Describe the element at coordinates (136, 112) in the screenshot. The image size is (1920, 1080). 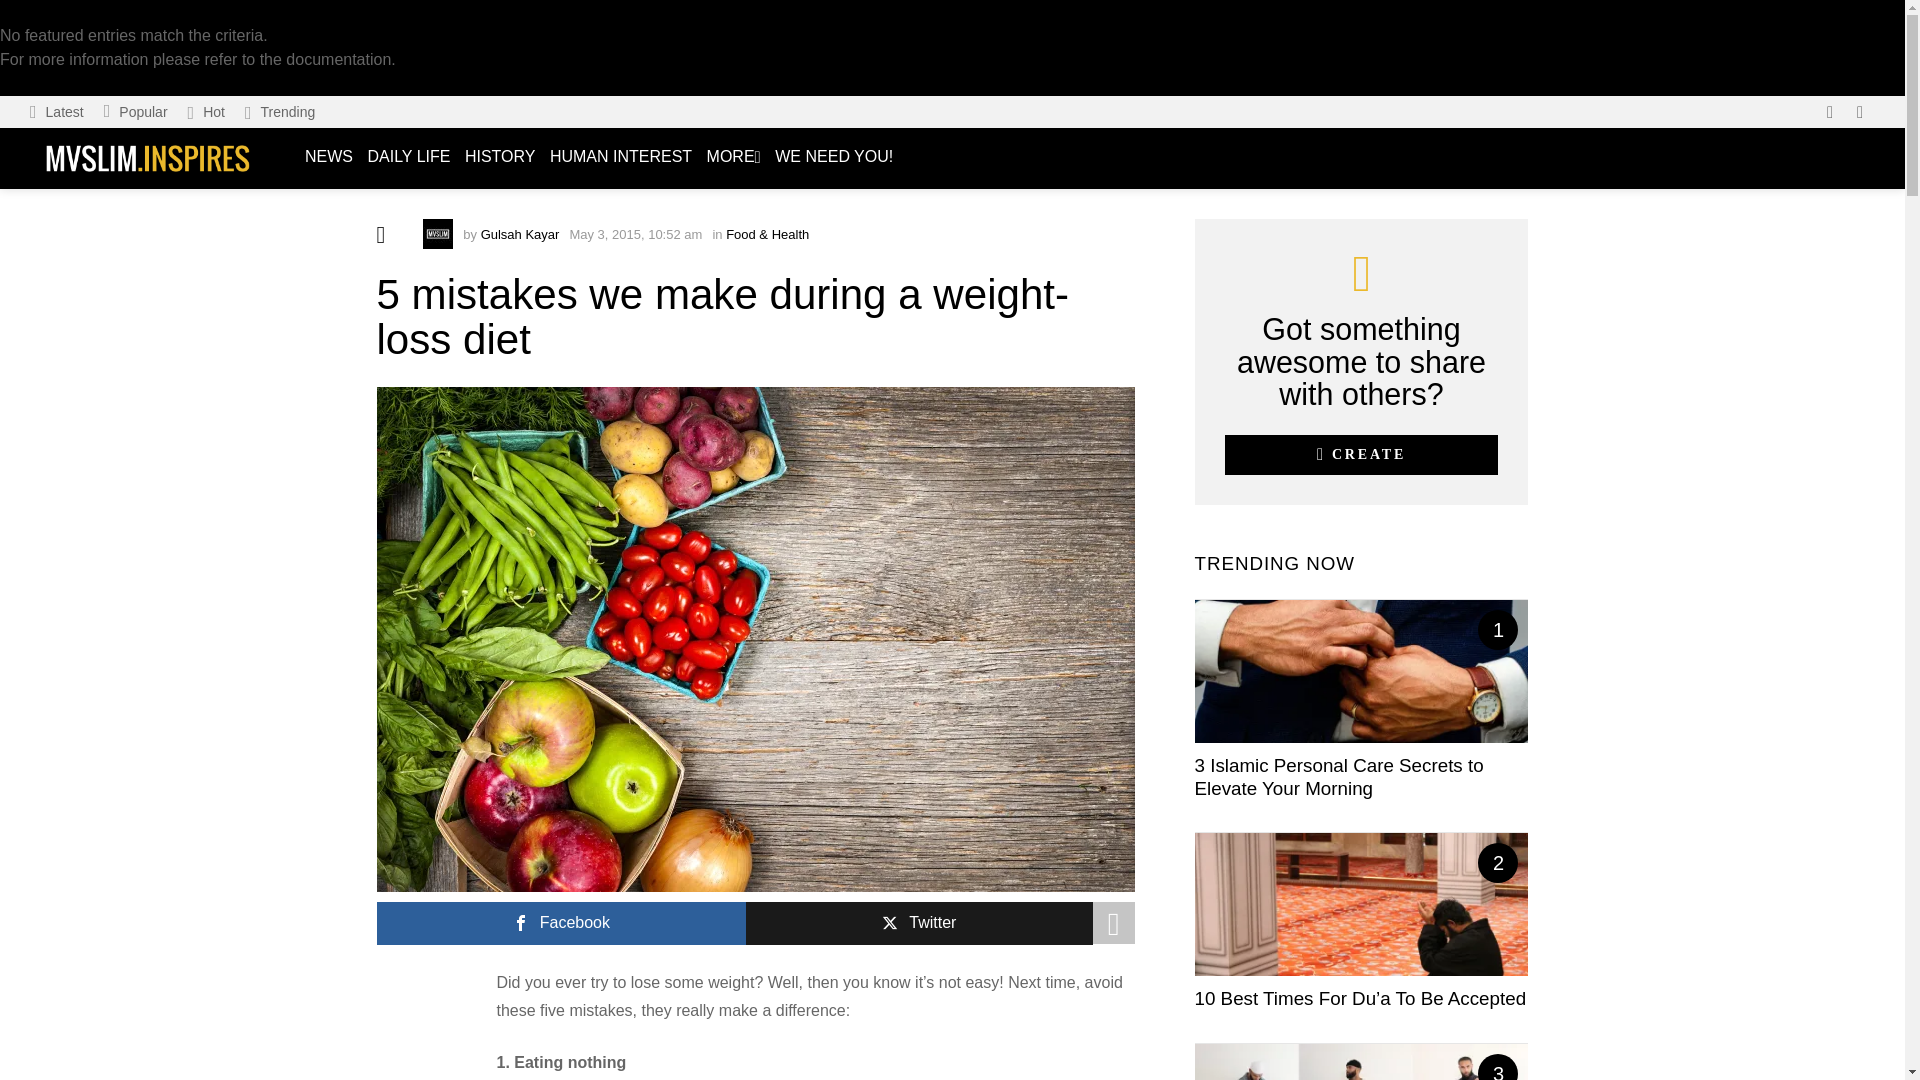
I see `Popular` at that location.